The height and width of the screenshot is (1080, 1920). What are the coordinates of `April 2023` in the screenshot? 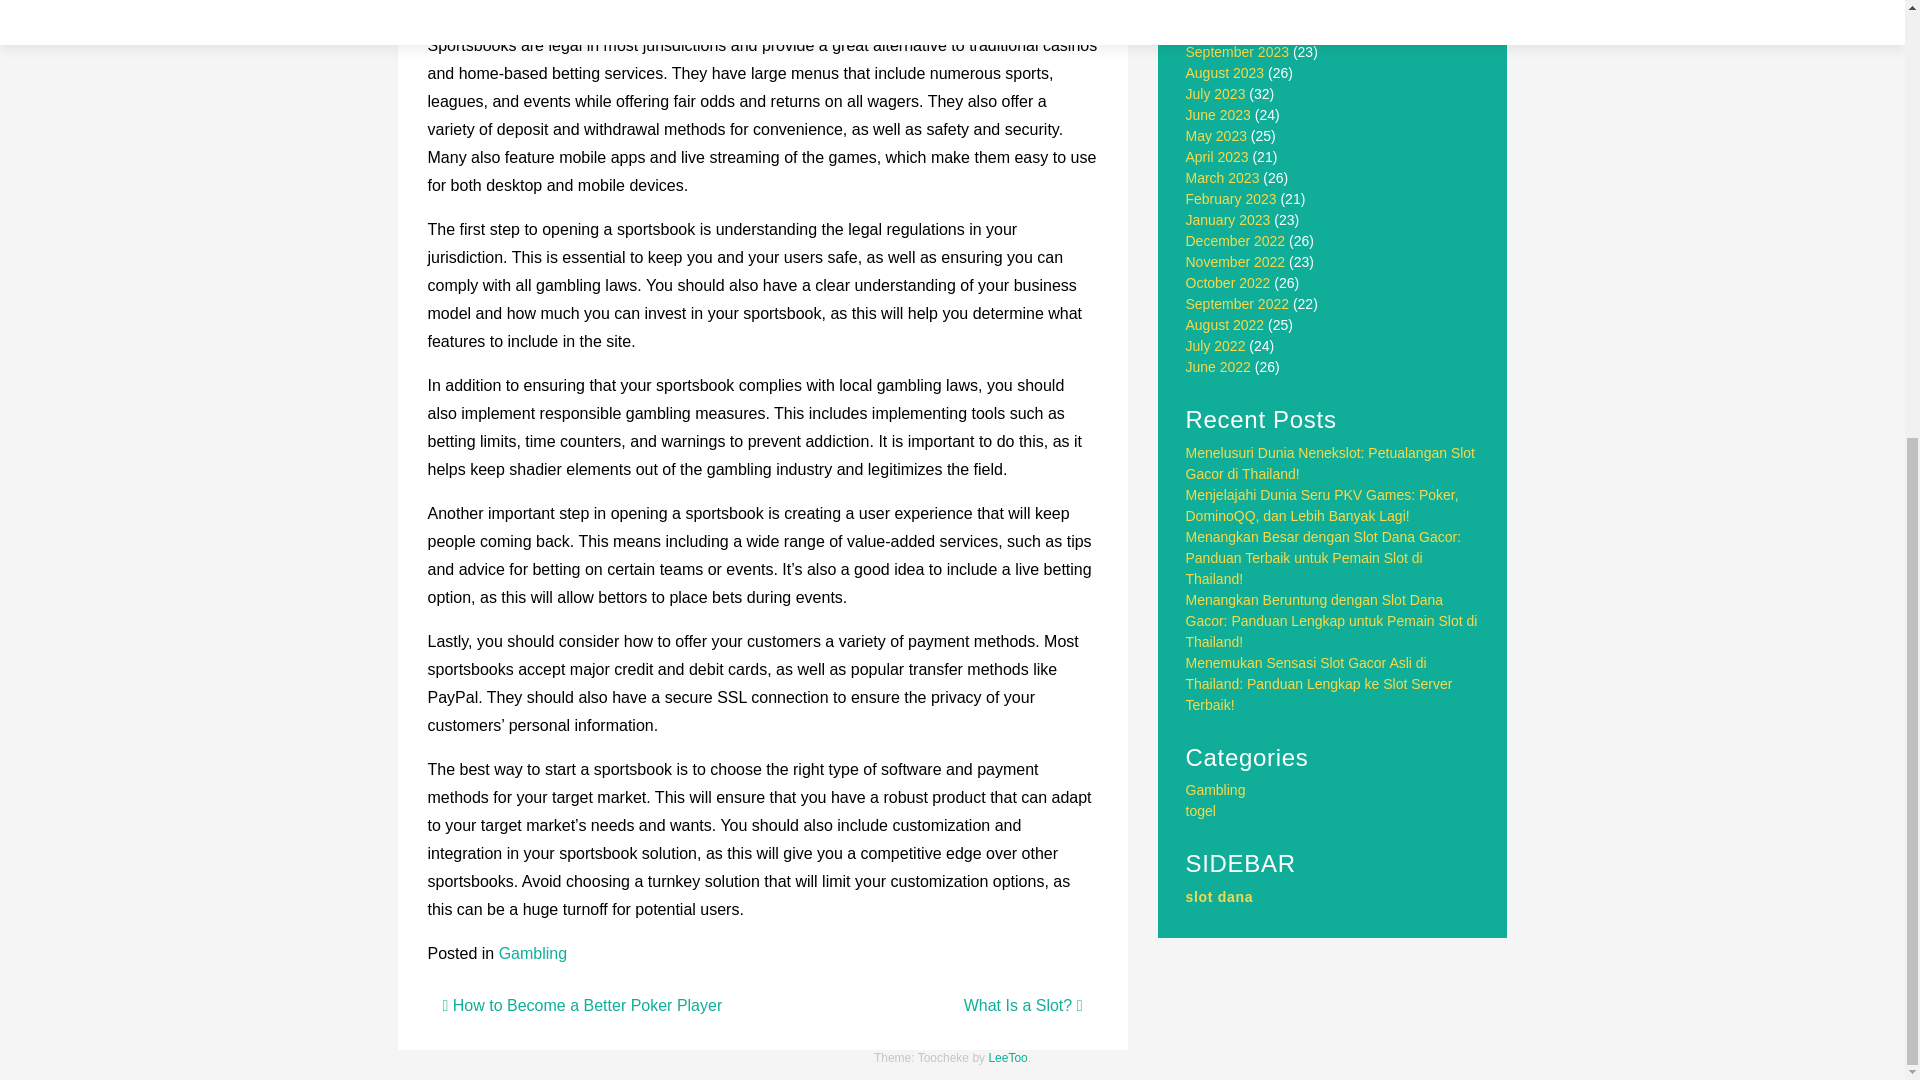 It's located at (1218, 157).